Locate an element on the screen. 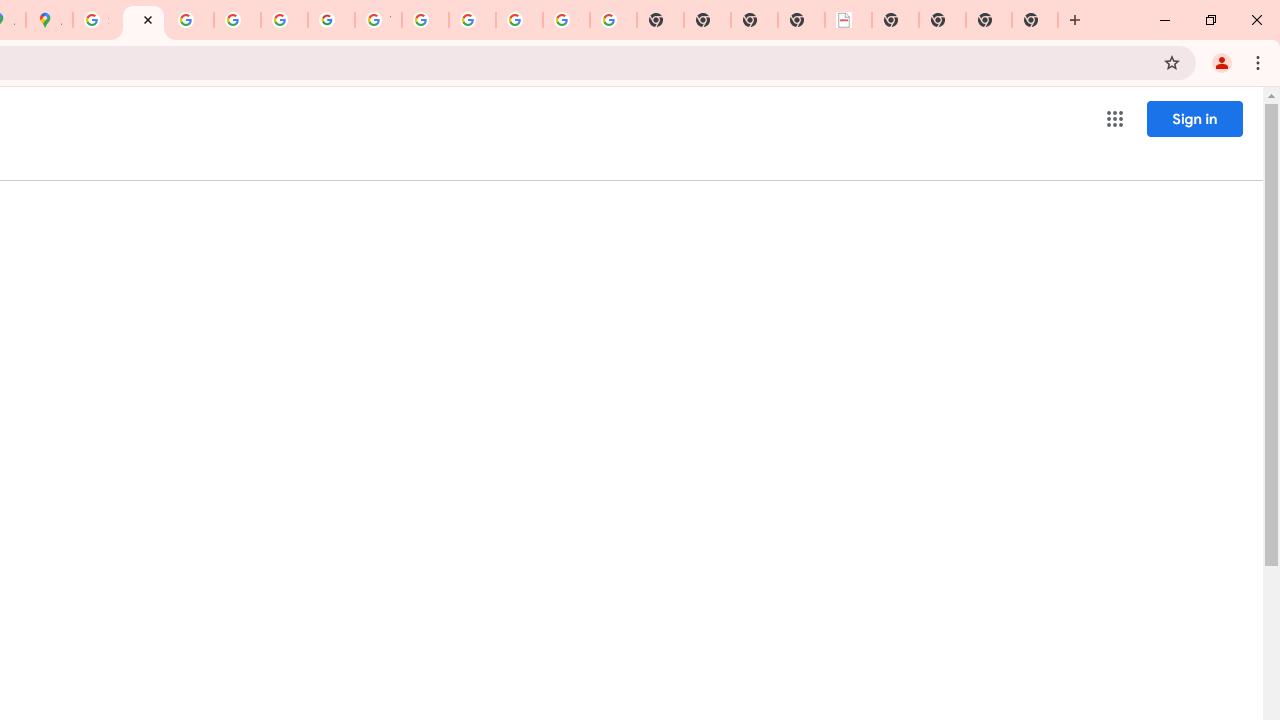  LAAD Defence & Security 2025 | BAE Systems is located at coordinates (848, 20).